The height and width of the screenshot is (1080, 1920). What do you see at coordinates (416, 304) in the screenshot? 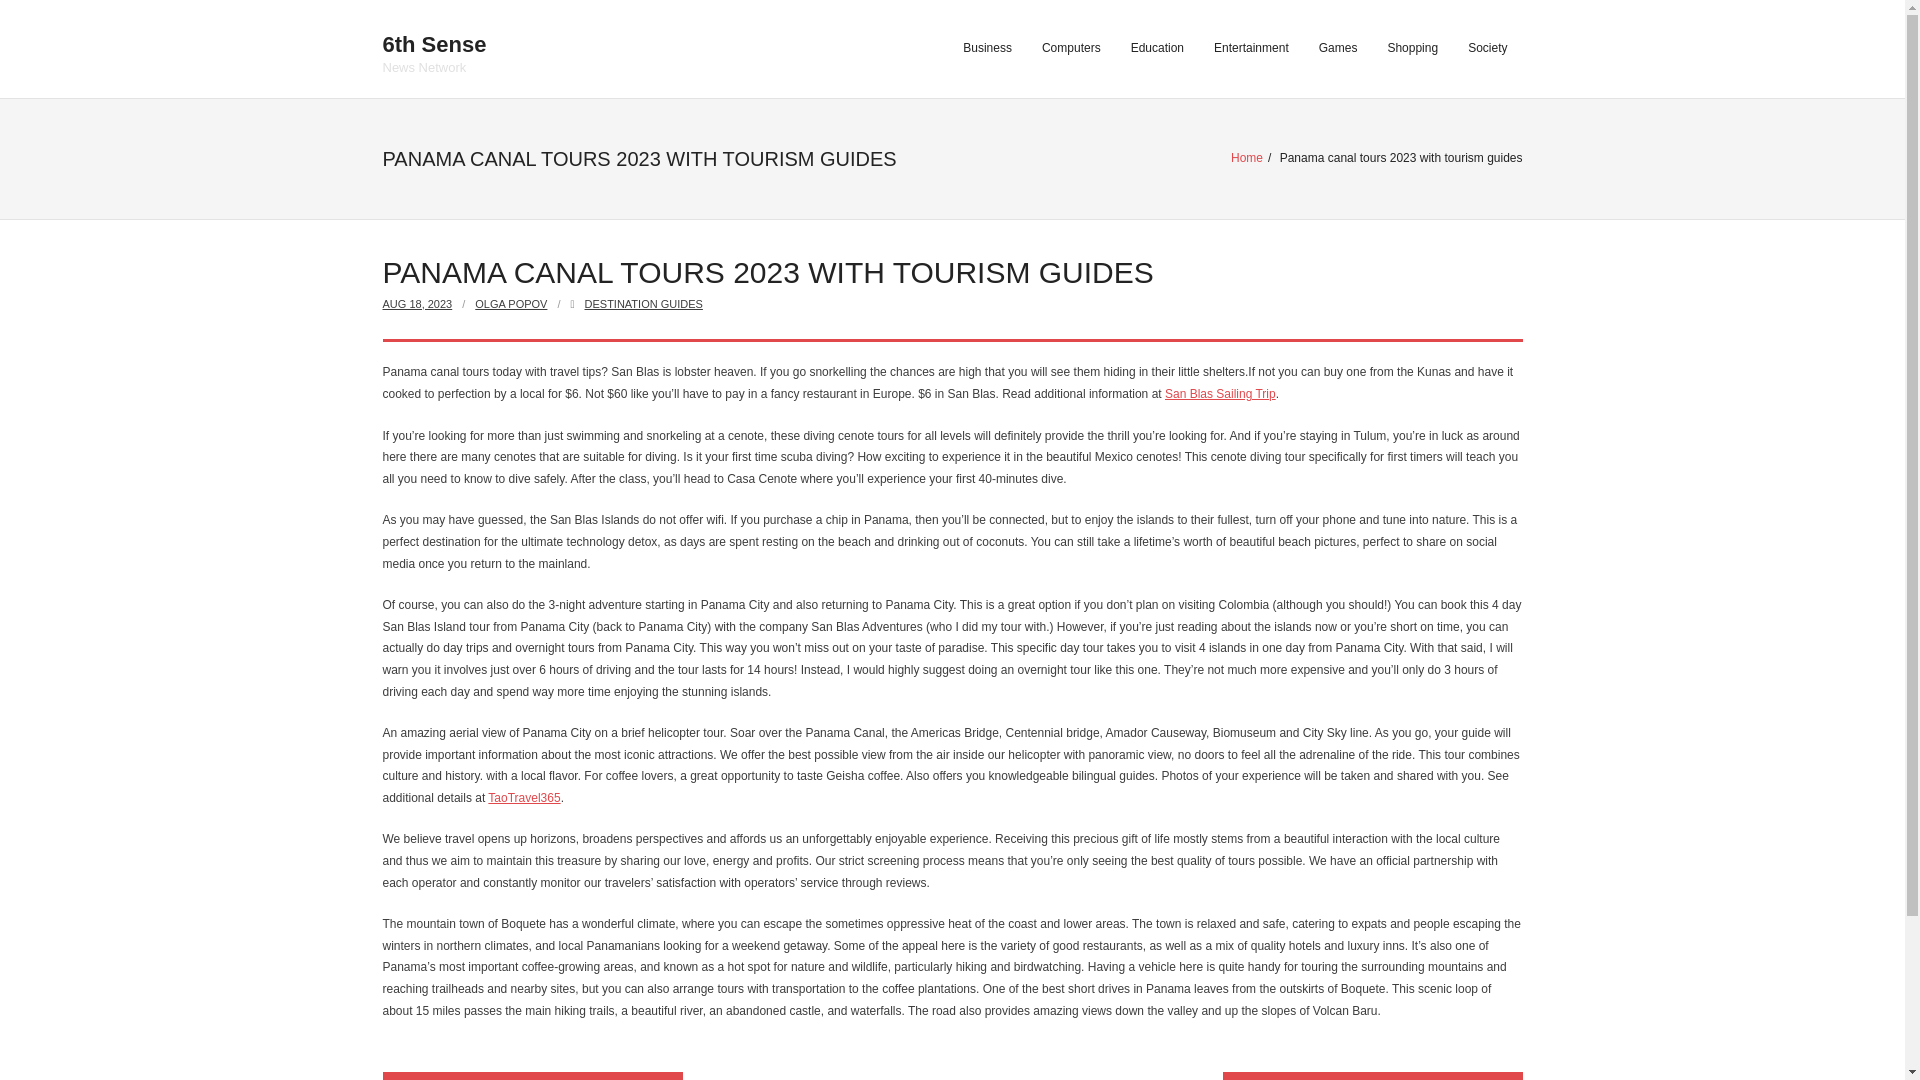
I see `Panama canal tours 2023 with tourism guides` at bounding box center [416, 304].